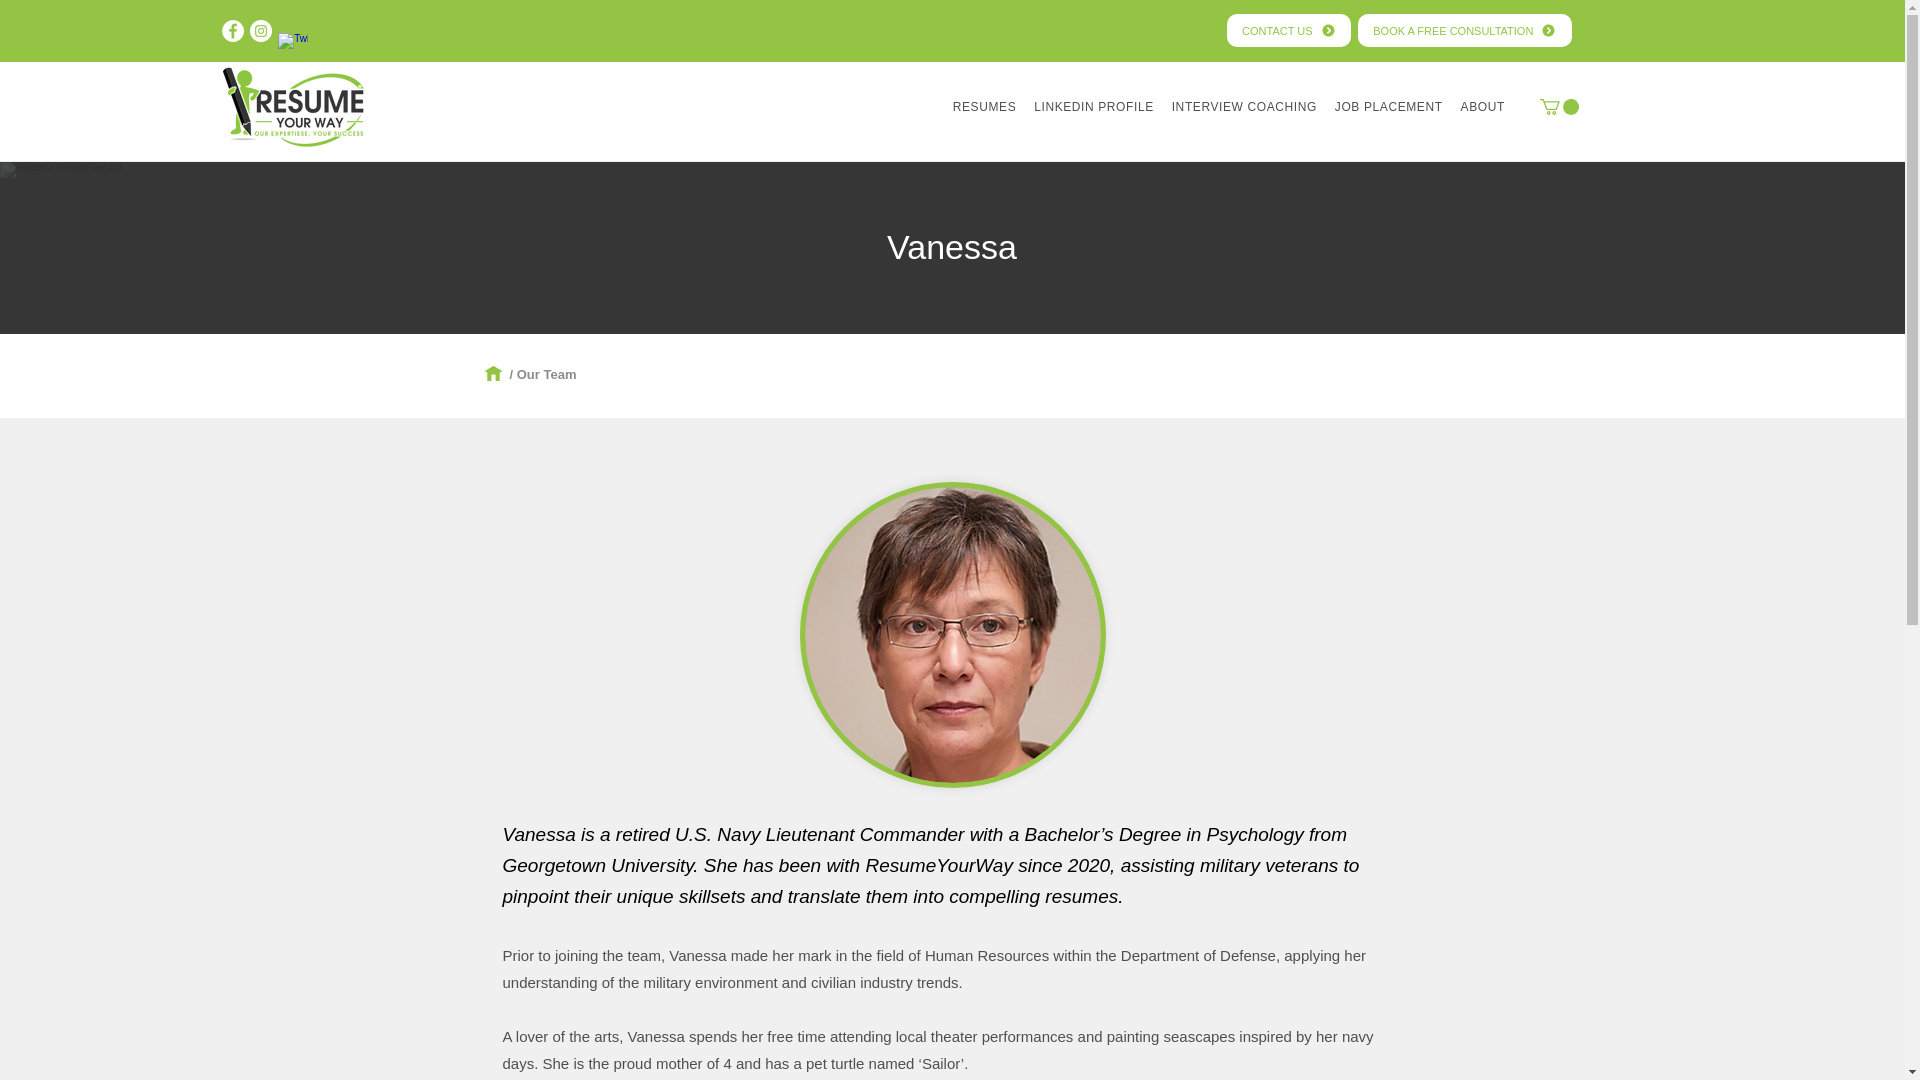  Describe the element at coordinates (1388, 107) in the screenshot. I see `JOB PLACEMENT` at that location.